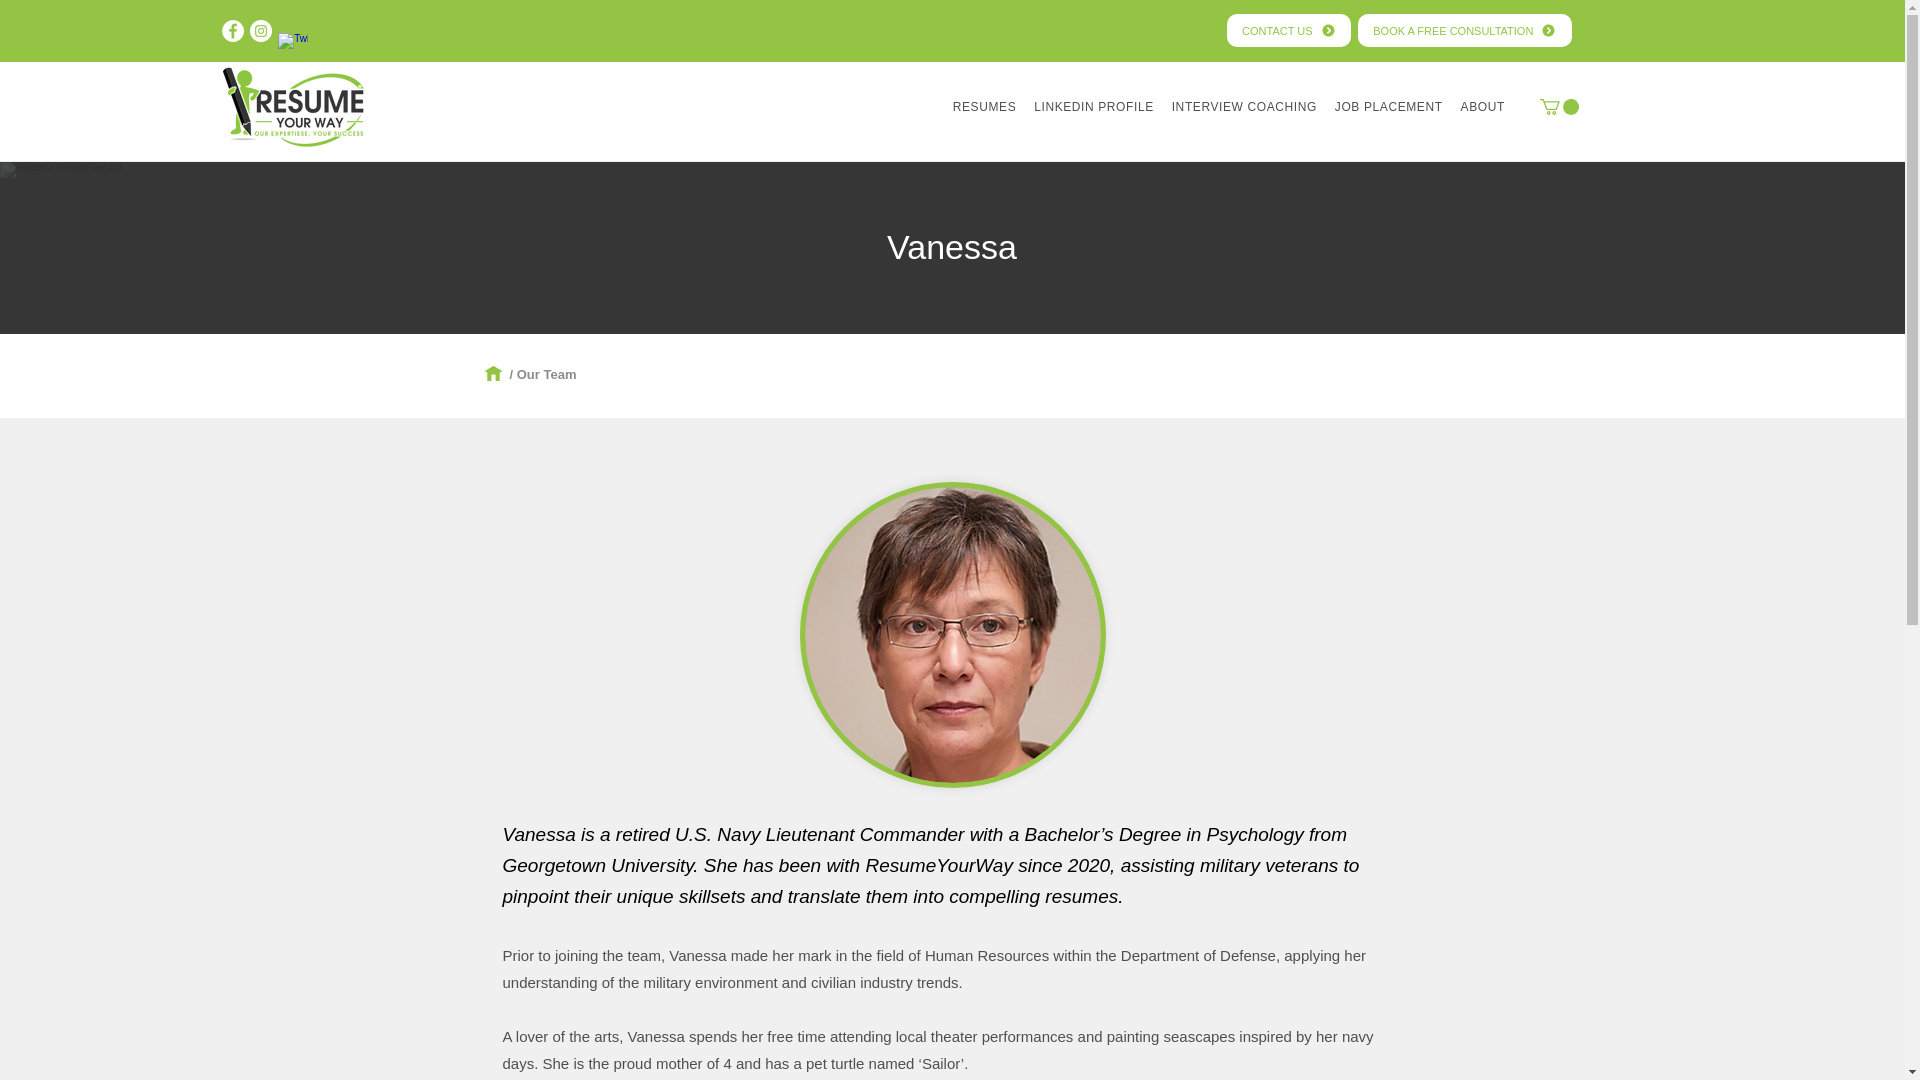  Describe the element at coordinates (1388, 107) in the screenshot. I see `JOB PLACEMENT` at that location.